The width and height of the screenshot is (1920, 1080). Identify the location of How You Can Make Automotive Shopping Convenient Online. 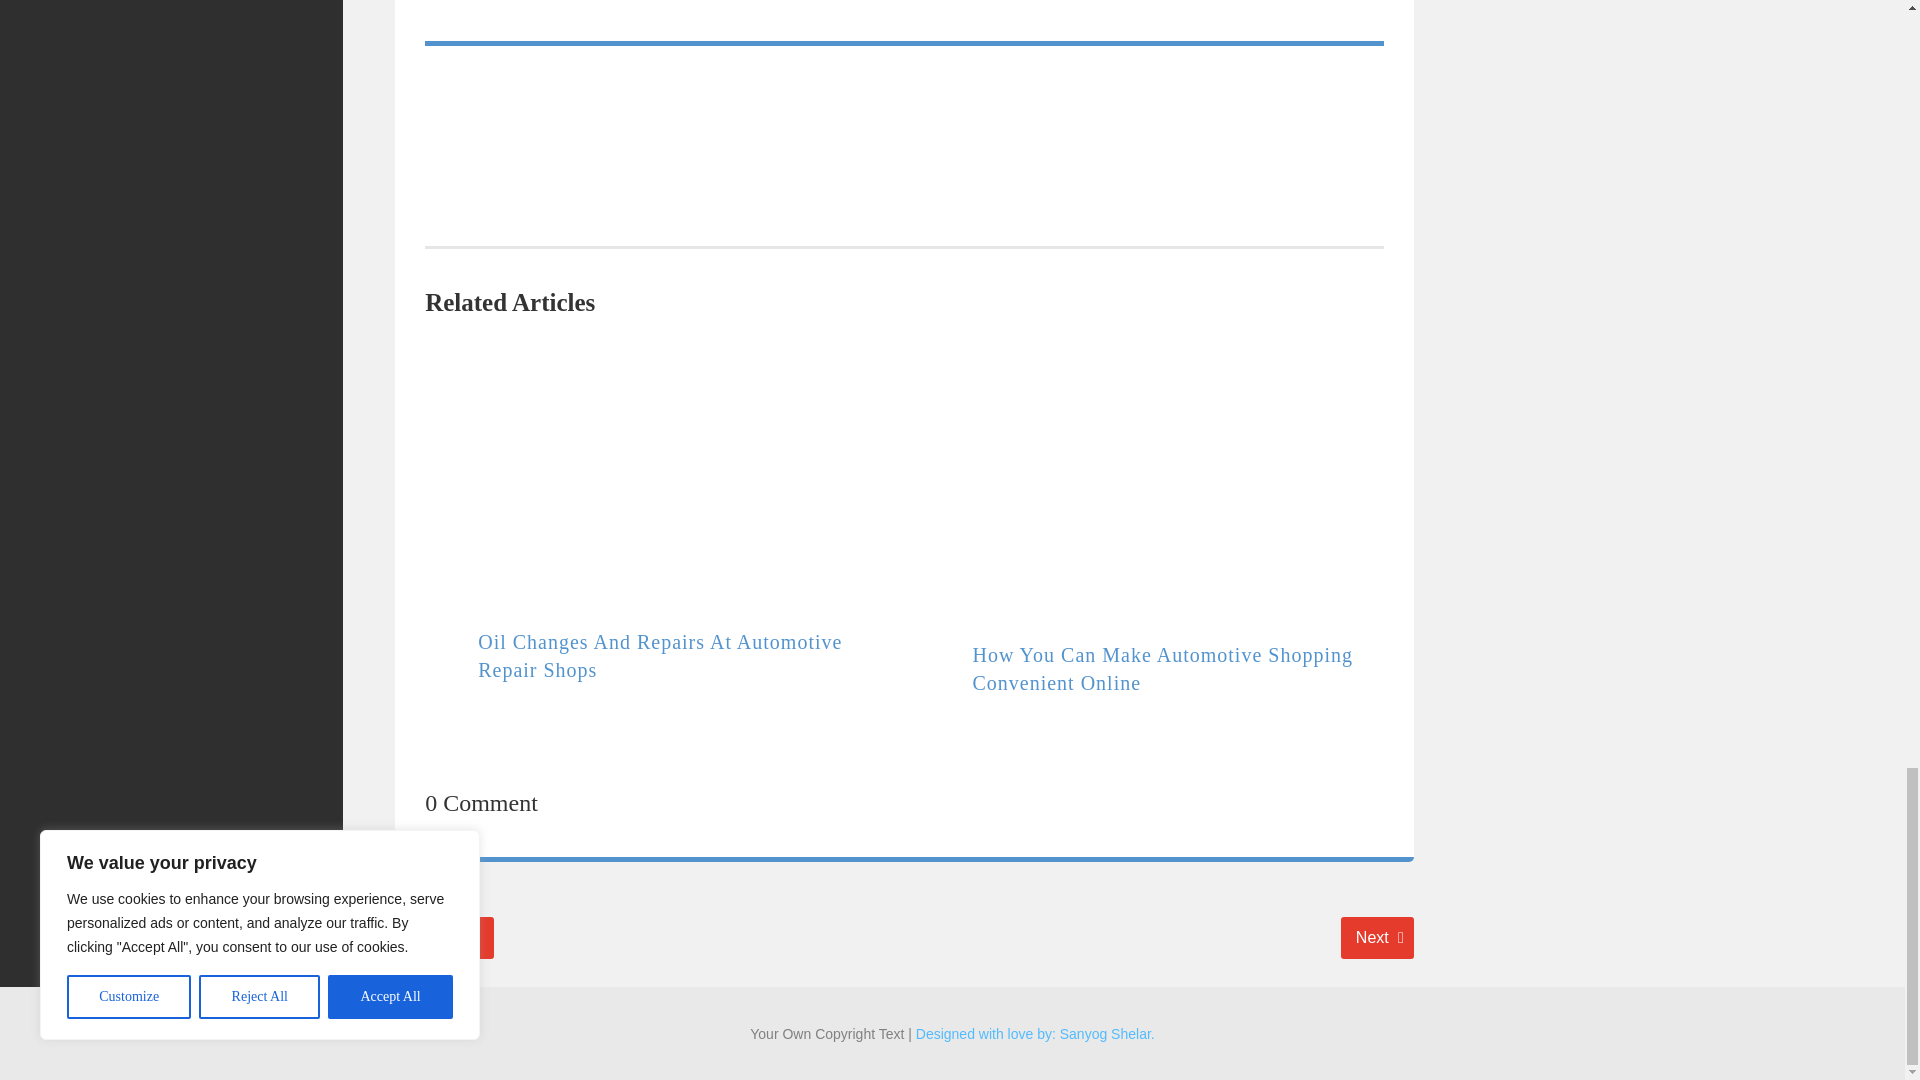
(660, 656).